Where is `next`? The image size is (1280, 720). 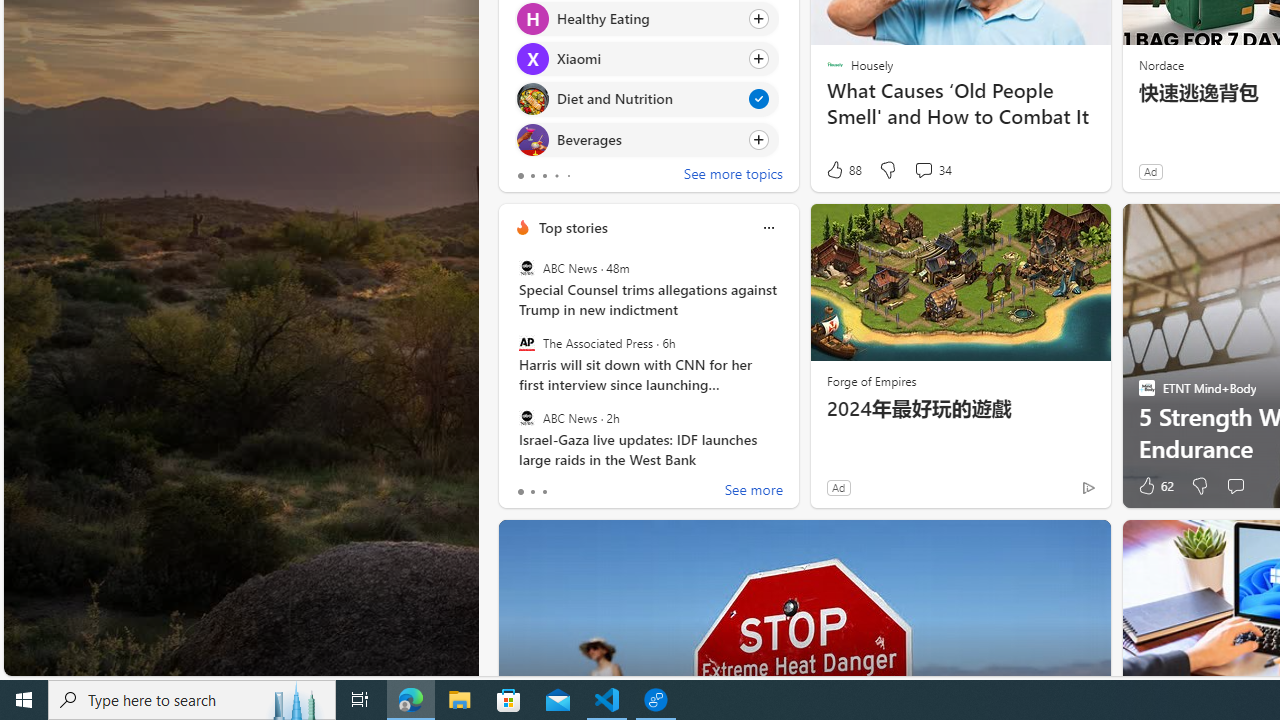 next is located at coordinates (788, 40).